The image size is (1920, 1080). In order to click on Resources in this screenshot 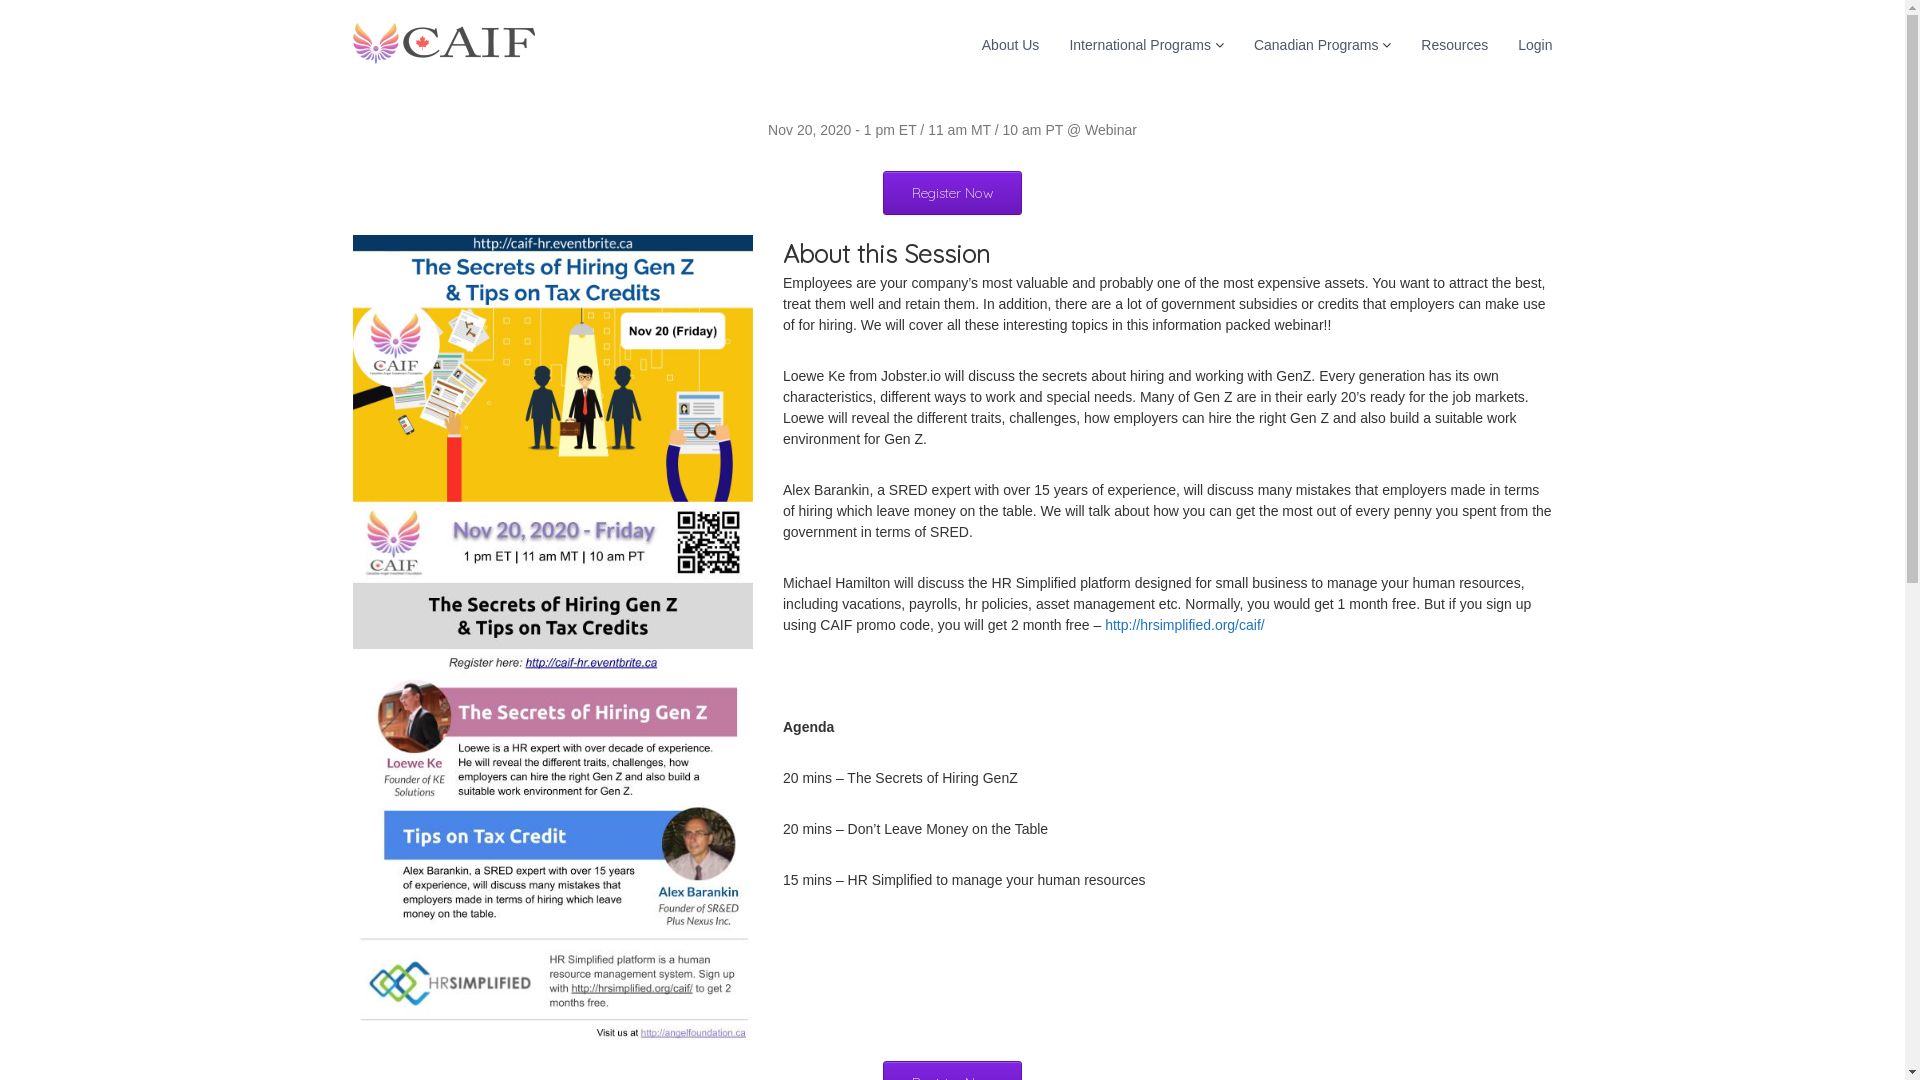, I will do `click(1454, 44)`.